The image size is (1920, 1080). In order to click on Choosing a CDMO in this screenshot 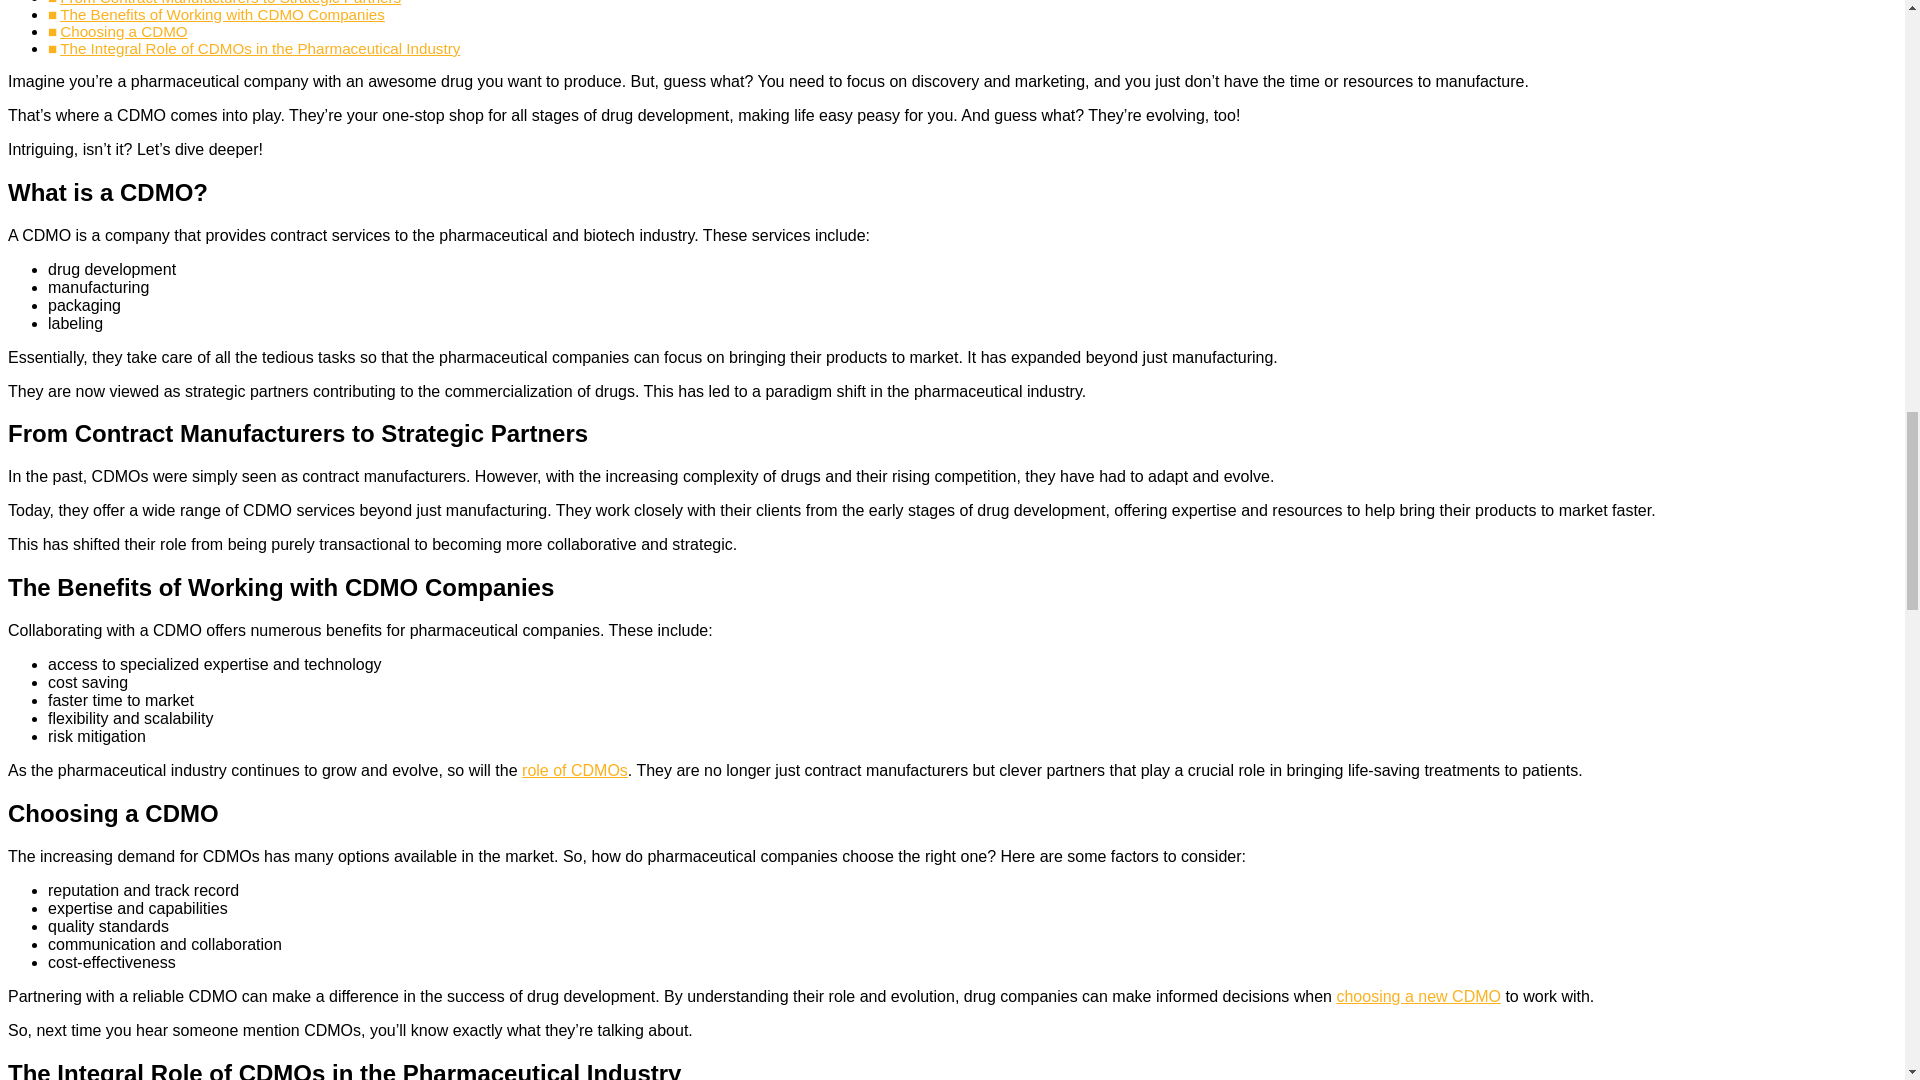, I will do `click(122, 30)`.